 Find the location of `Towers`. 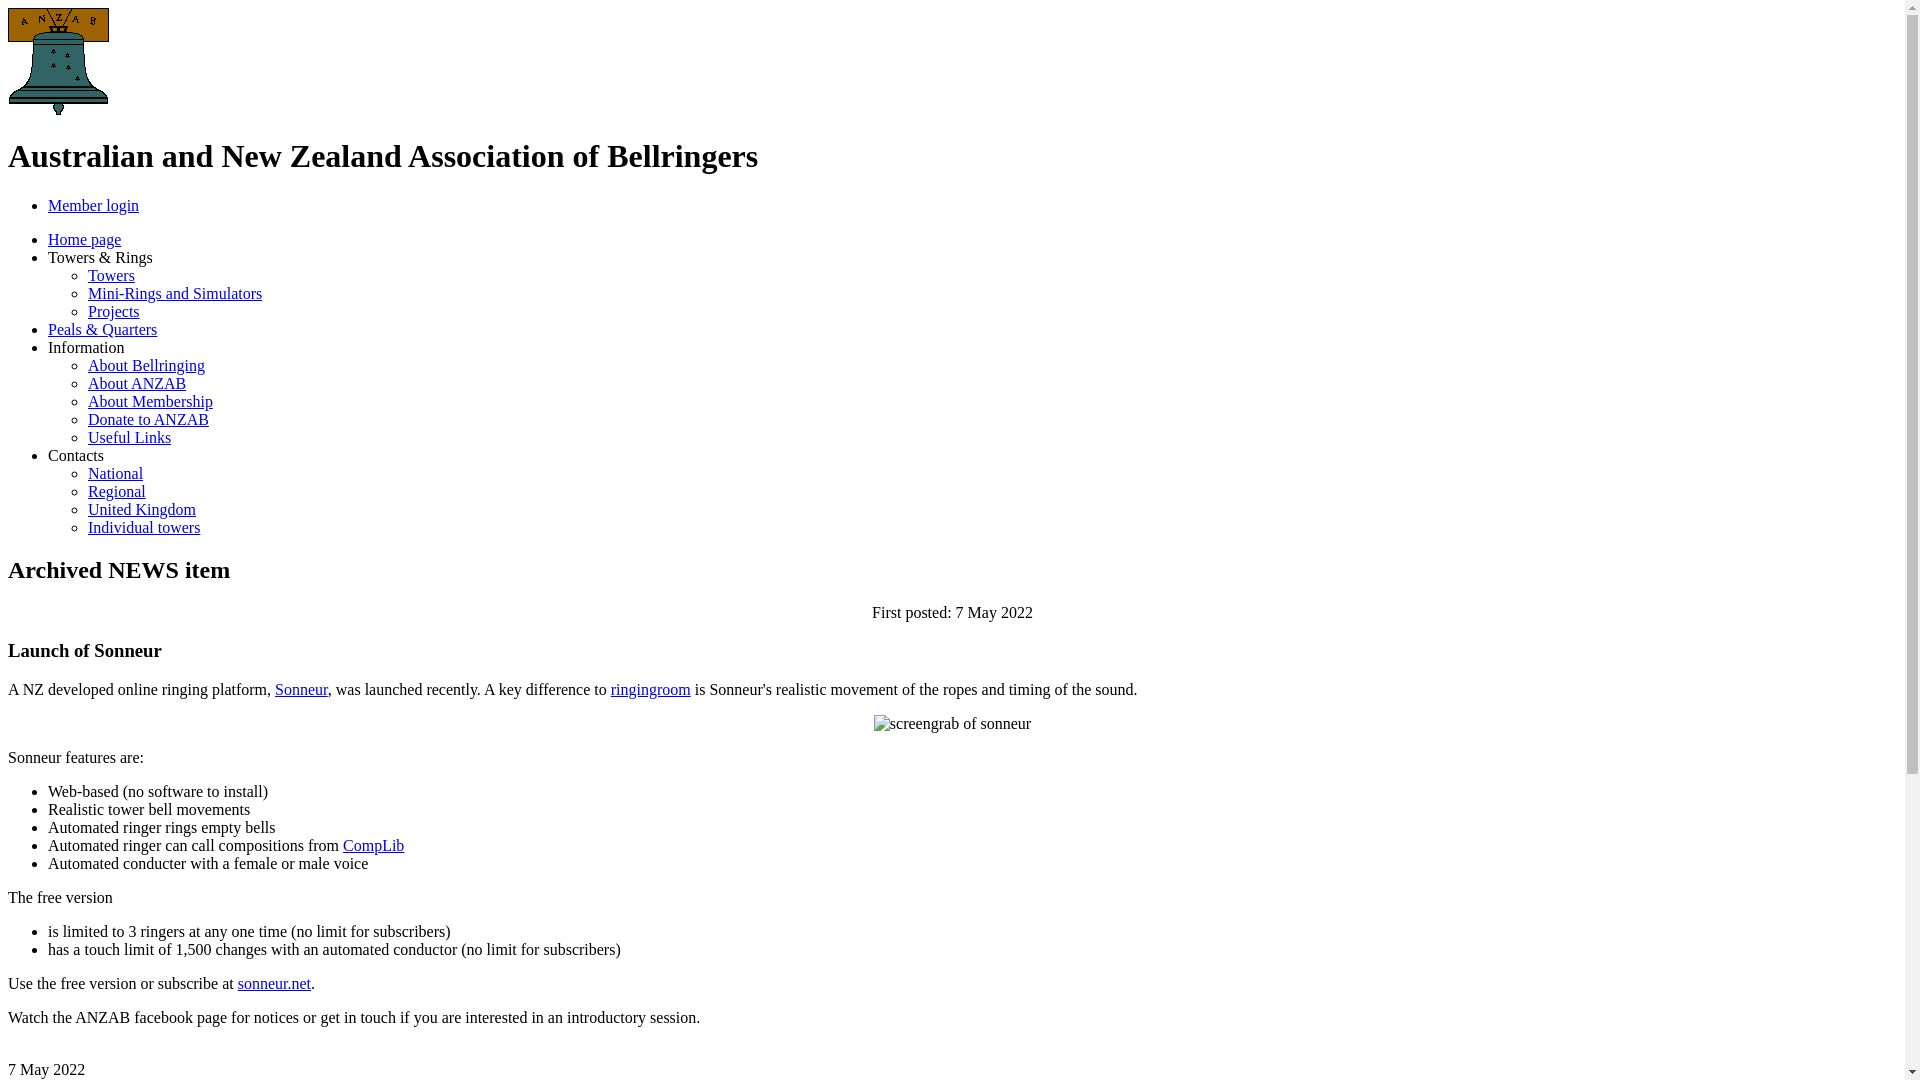

Towers is located at coordinates (112, 276).